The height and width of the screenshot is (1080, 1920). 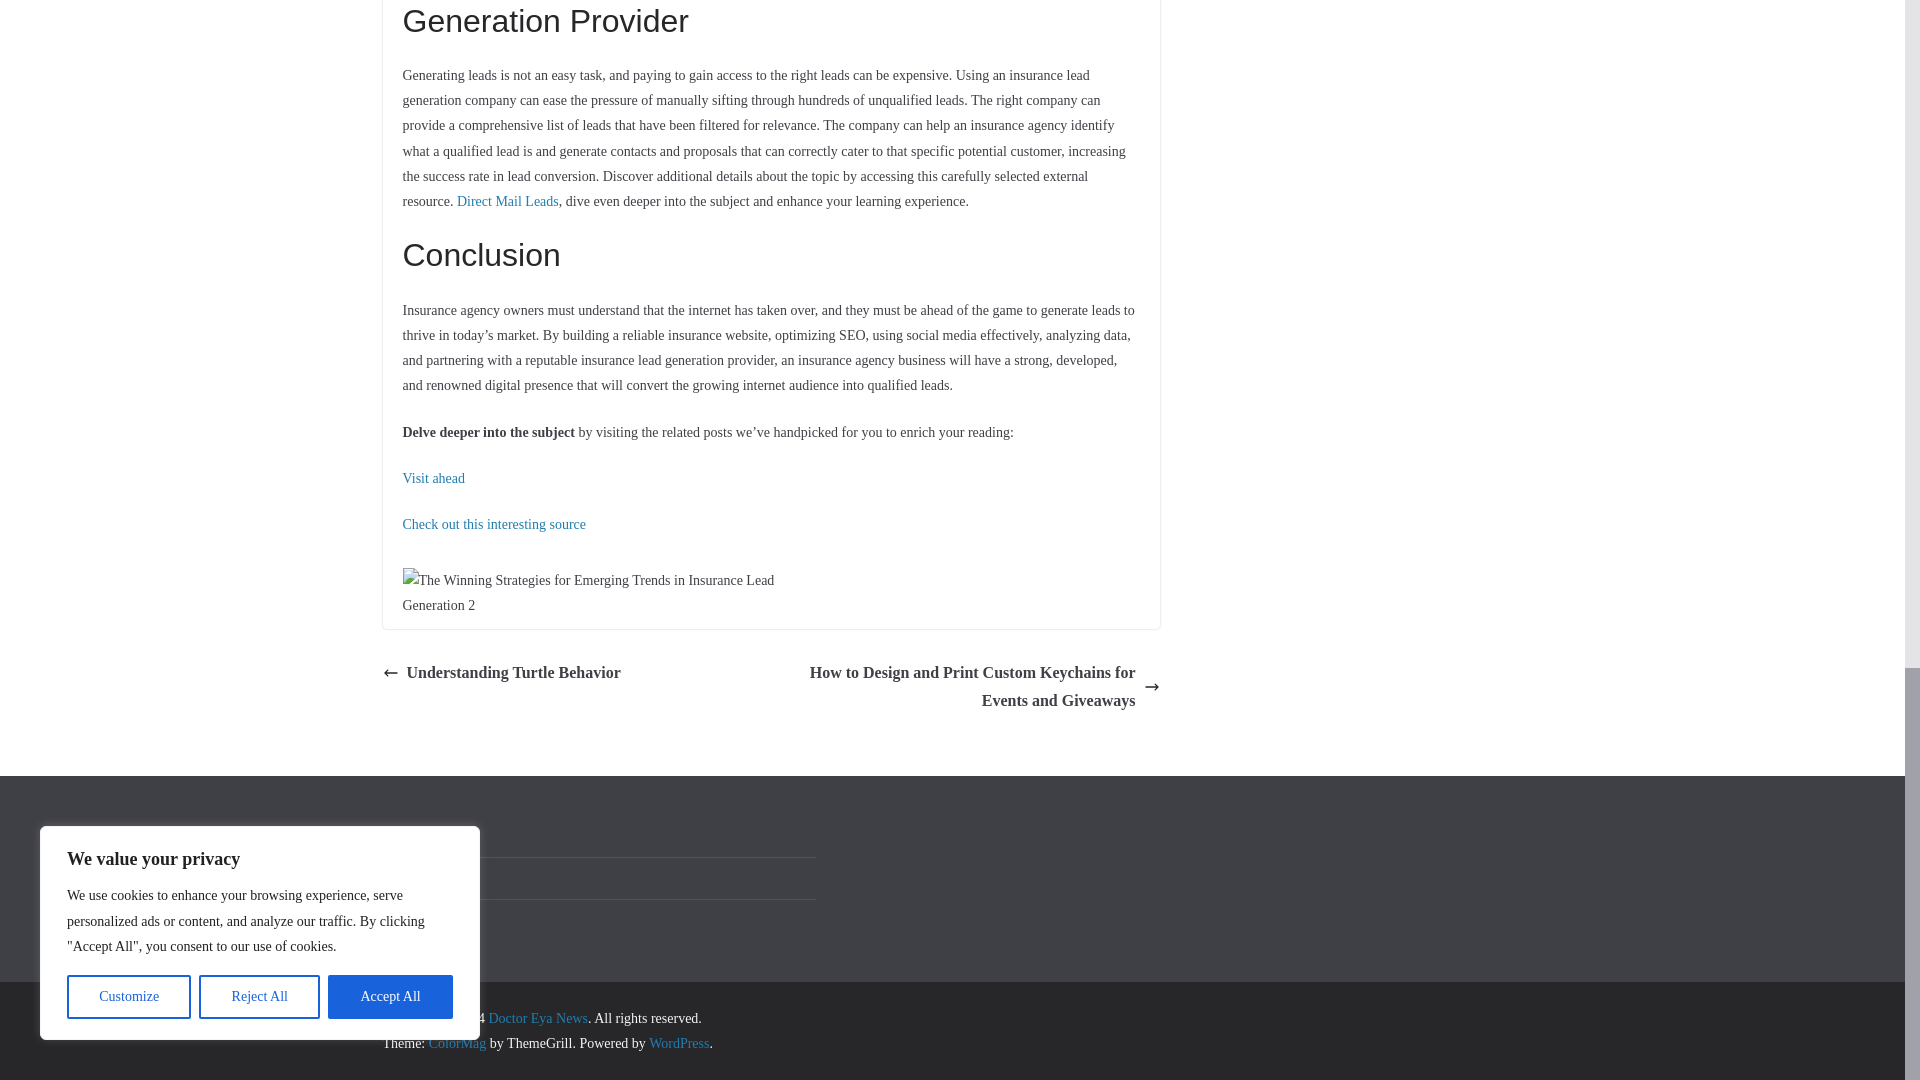 What do you see at coordinates (432, 478) in the screenshot?
I see `Visit ahead` at bounding box center [432, 478].